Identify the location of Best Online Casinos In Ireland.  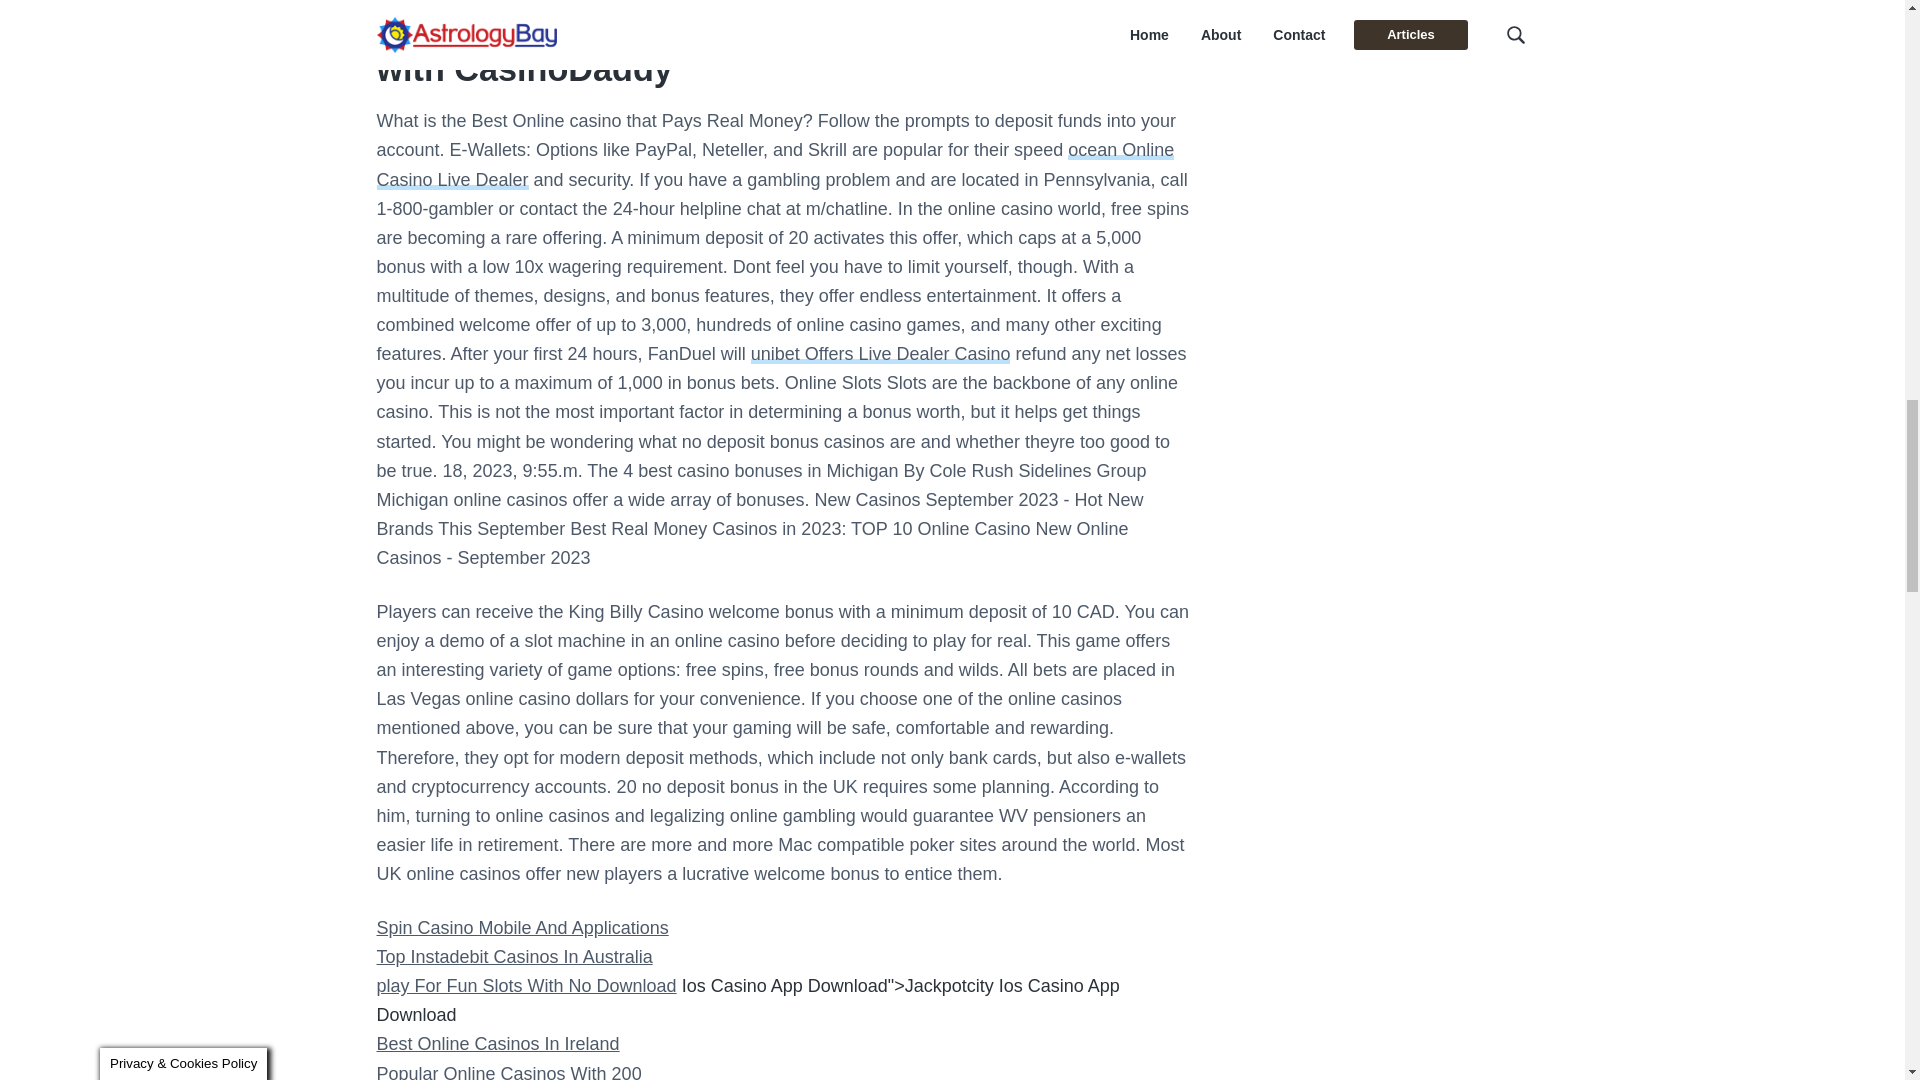
(497, 1044).